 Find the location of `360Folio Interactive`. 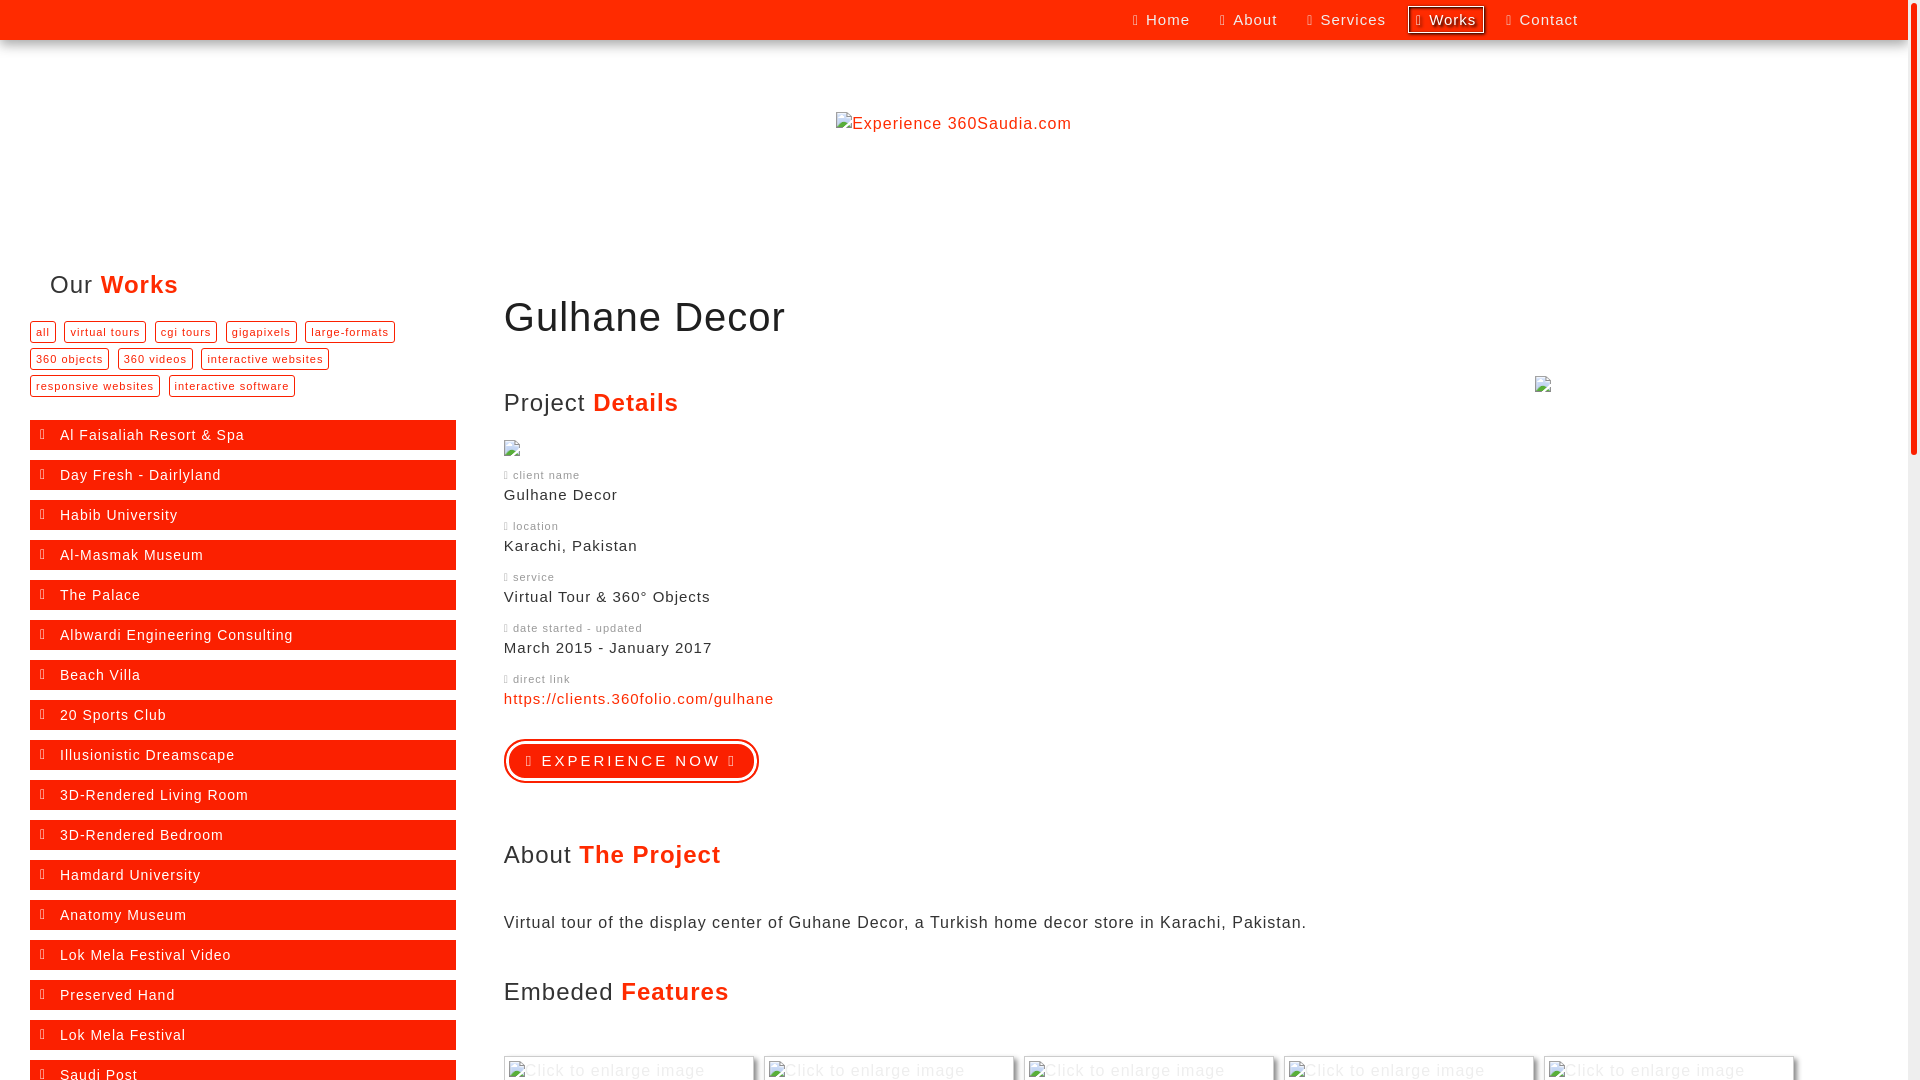

360Folio Interactive is located at coordinates (381, 20).